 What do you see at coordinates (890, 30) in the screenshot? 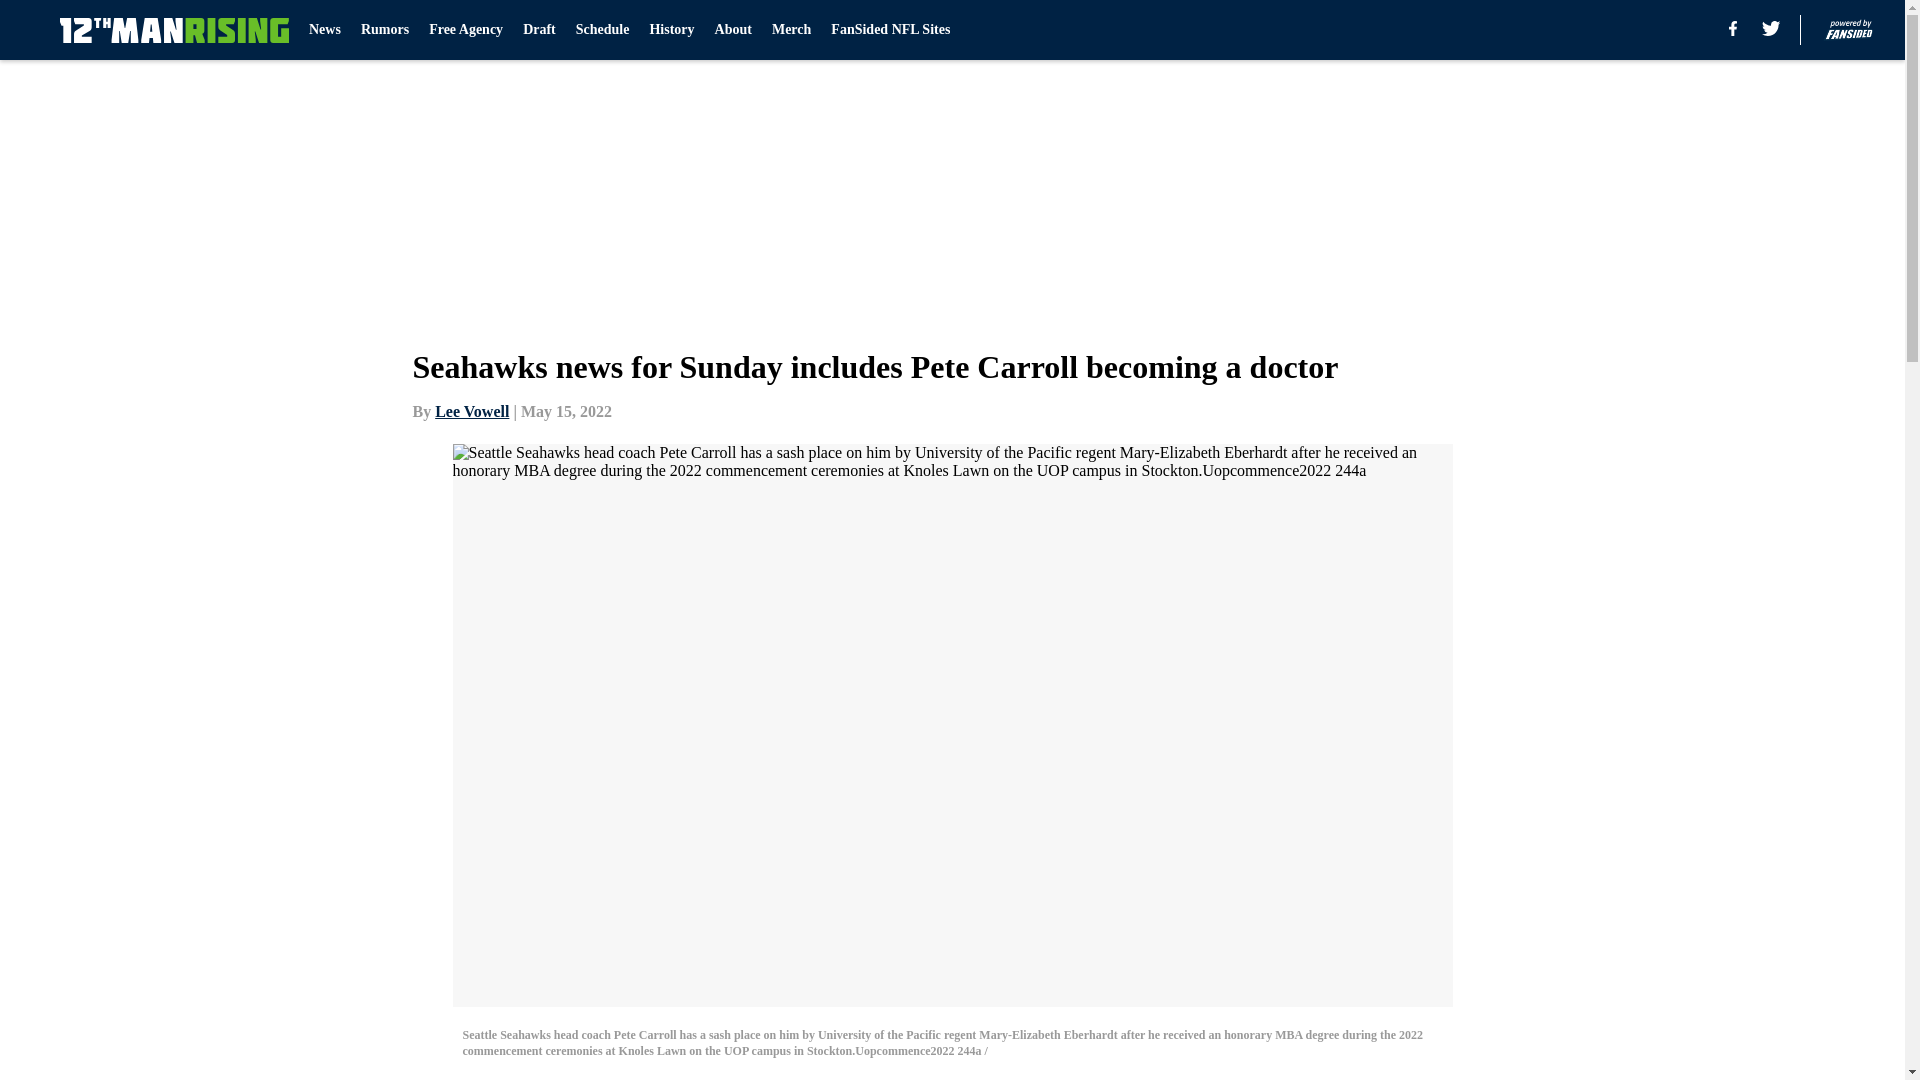
I see `FanSided NFL Sites` at bounding box center [890, 30].